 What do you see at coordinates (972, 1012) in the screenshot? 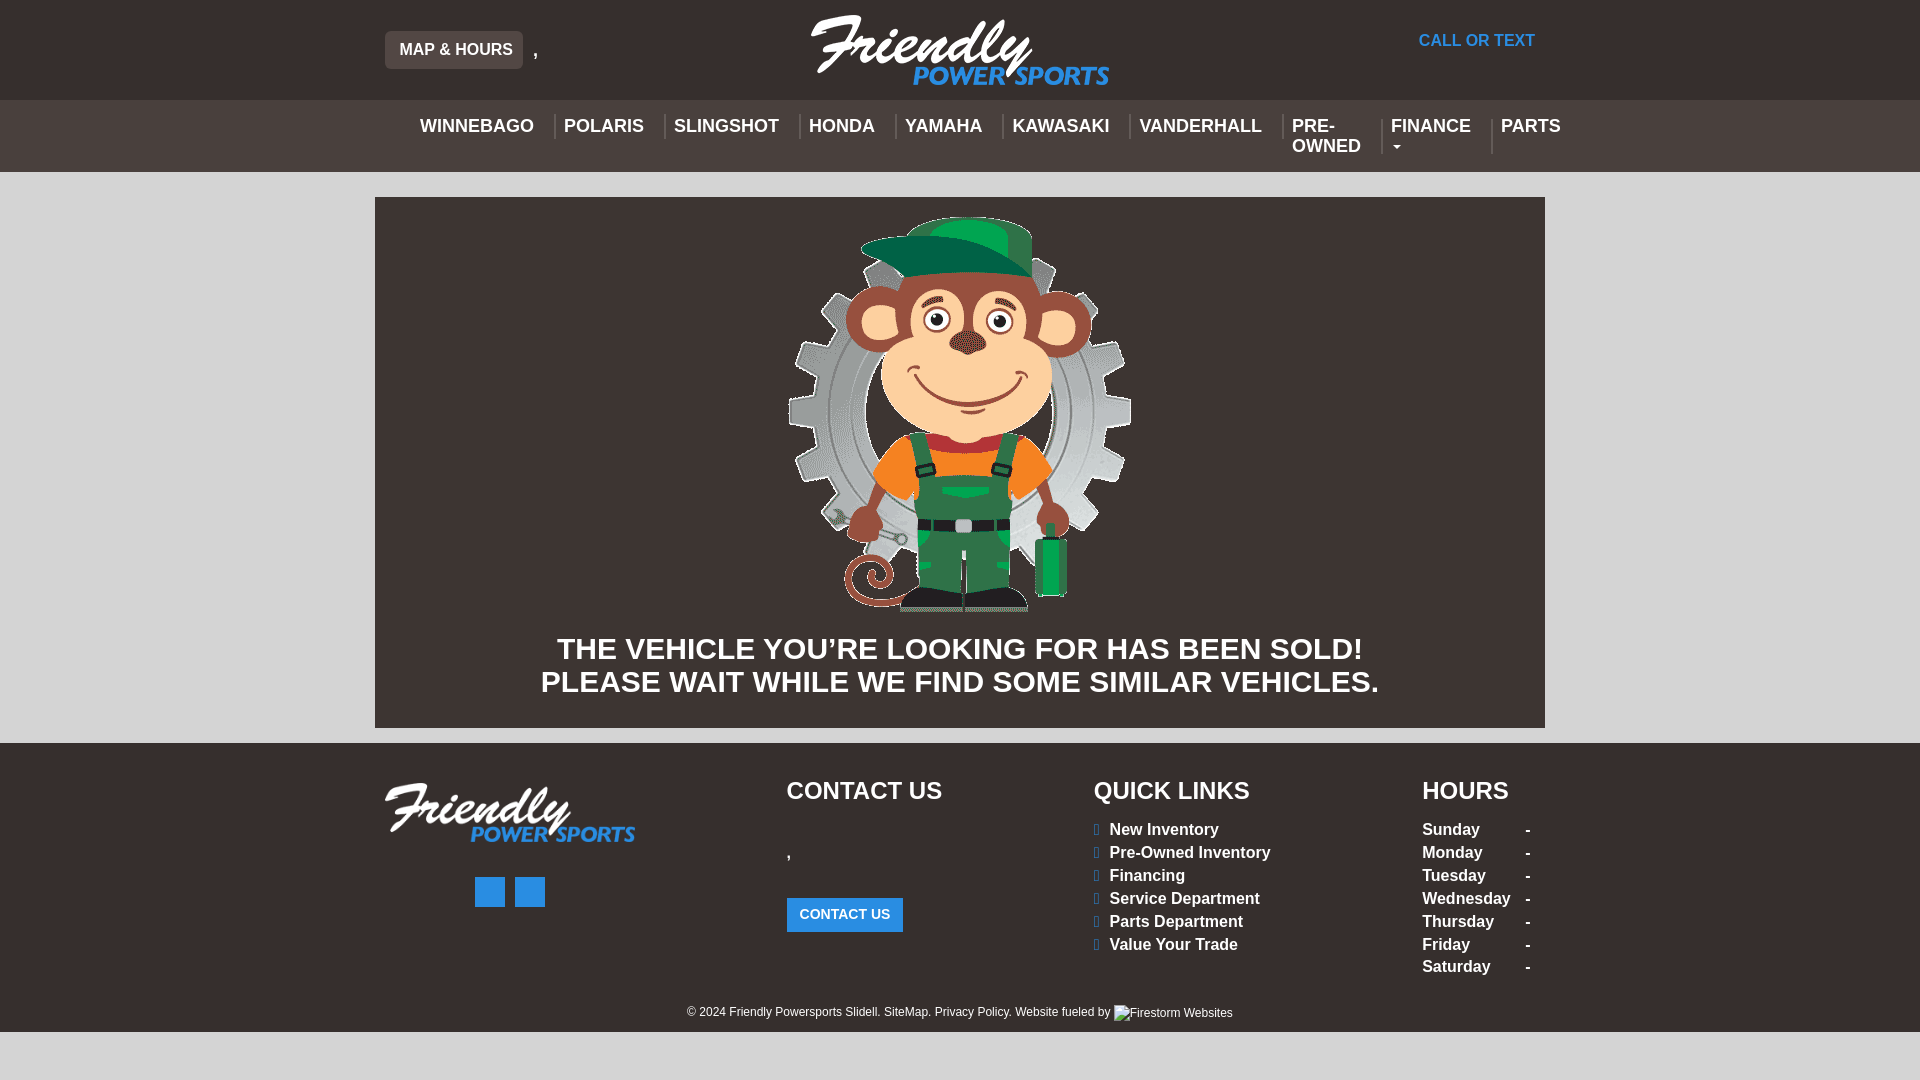
I see `Privacy Policy` at bounding box center [972, 1012].